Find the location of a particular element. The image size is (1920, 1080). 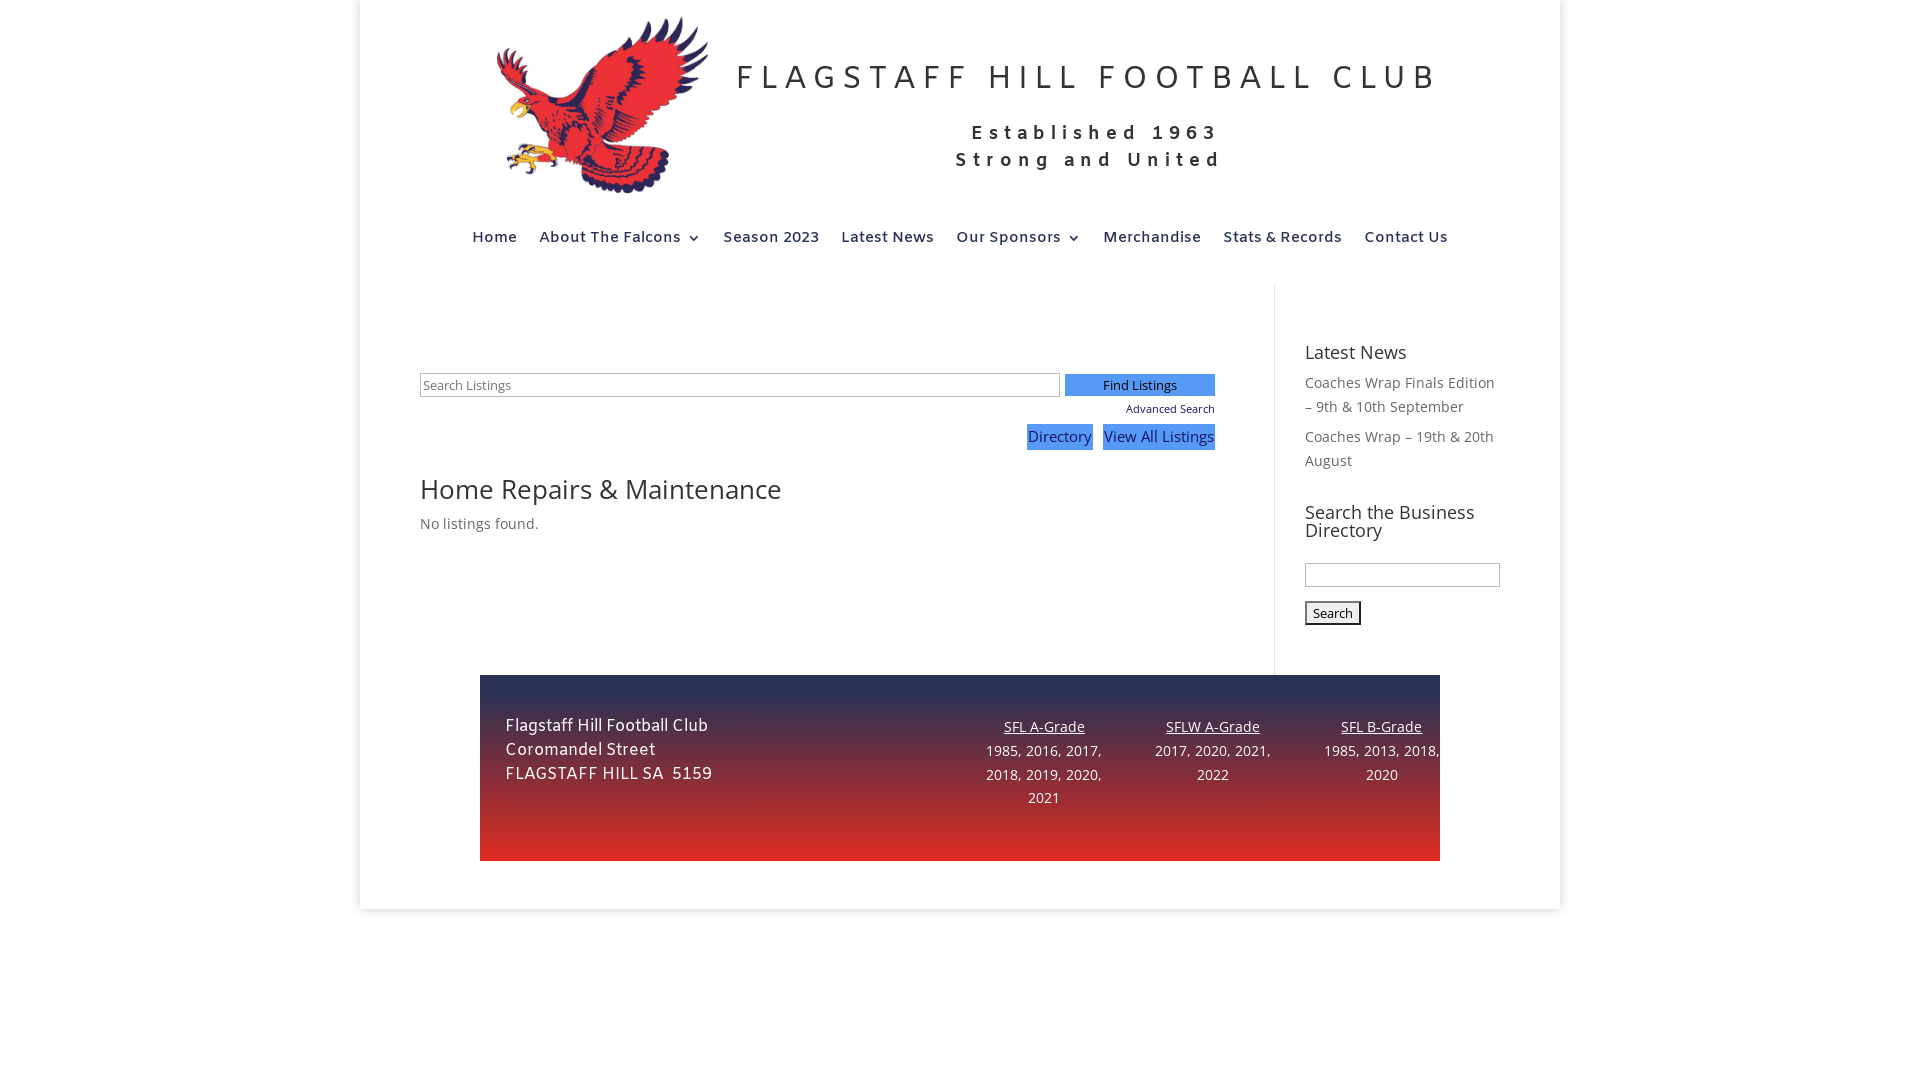

Latest News is located at coordinates (888, 242).